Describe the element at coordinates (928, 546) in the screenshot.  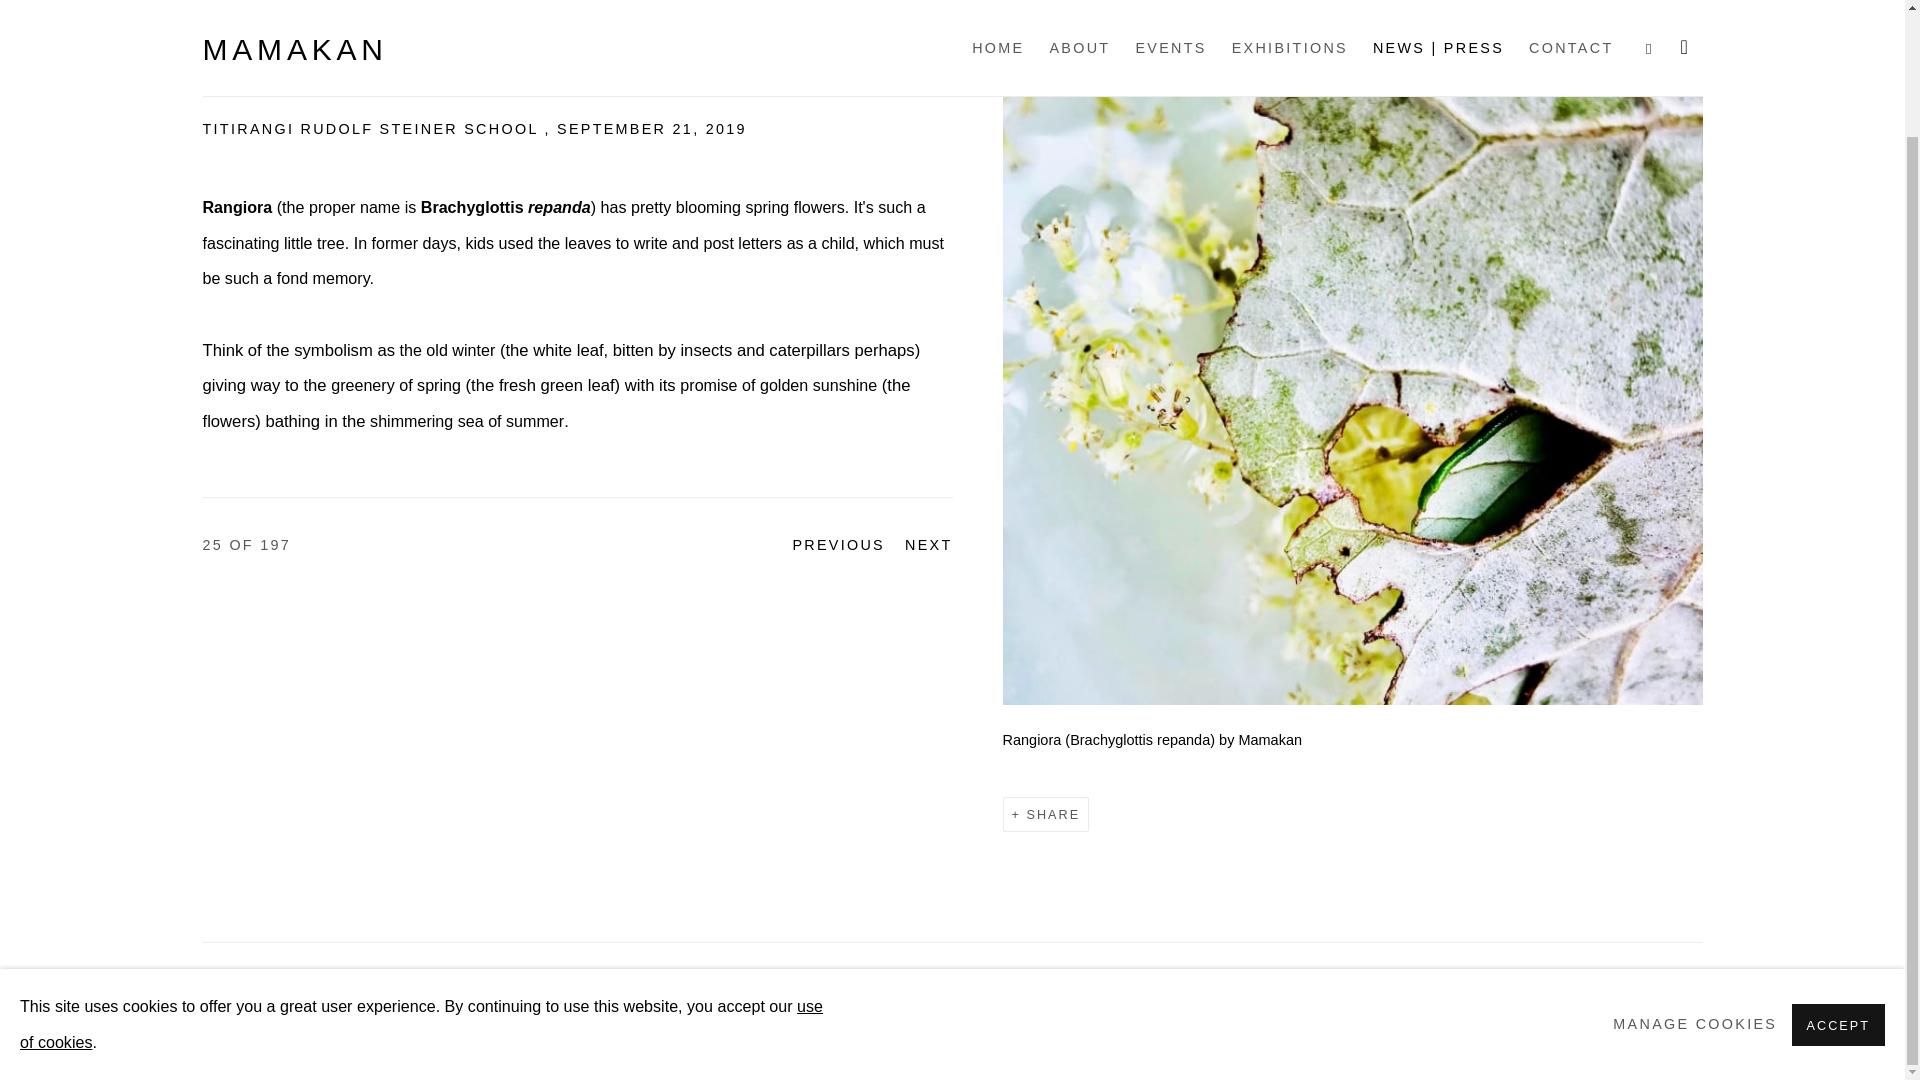
I see `CONTACT` at that location.